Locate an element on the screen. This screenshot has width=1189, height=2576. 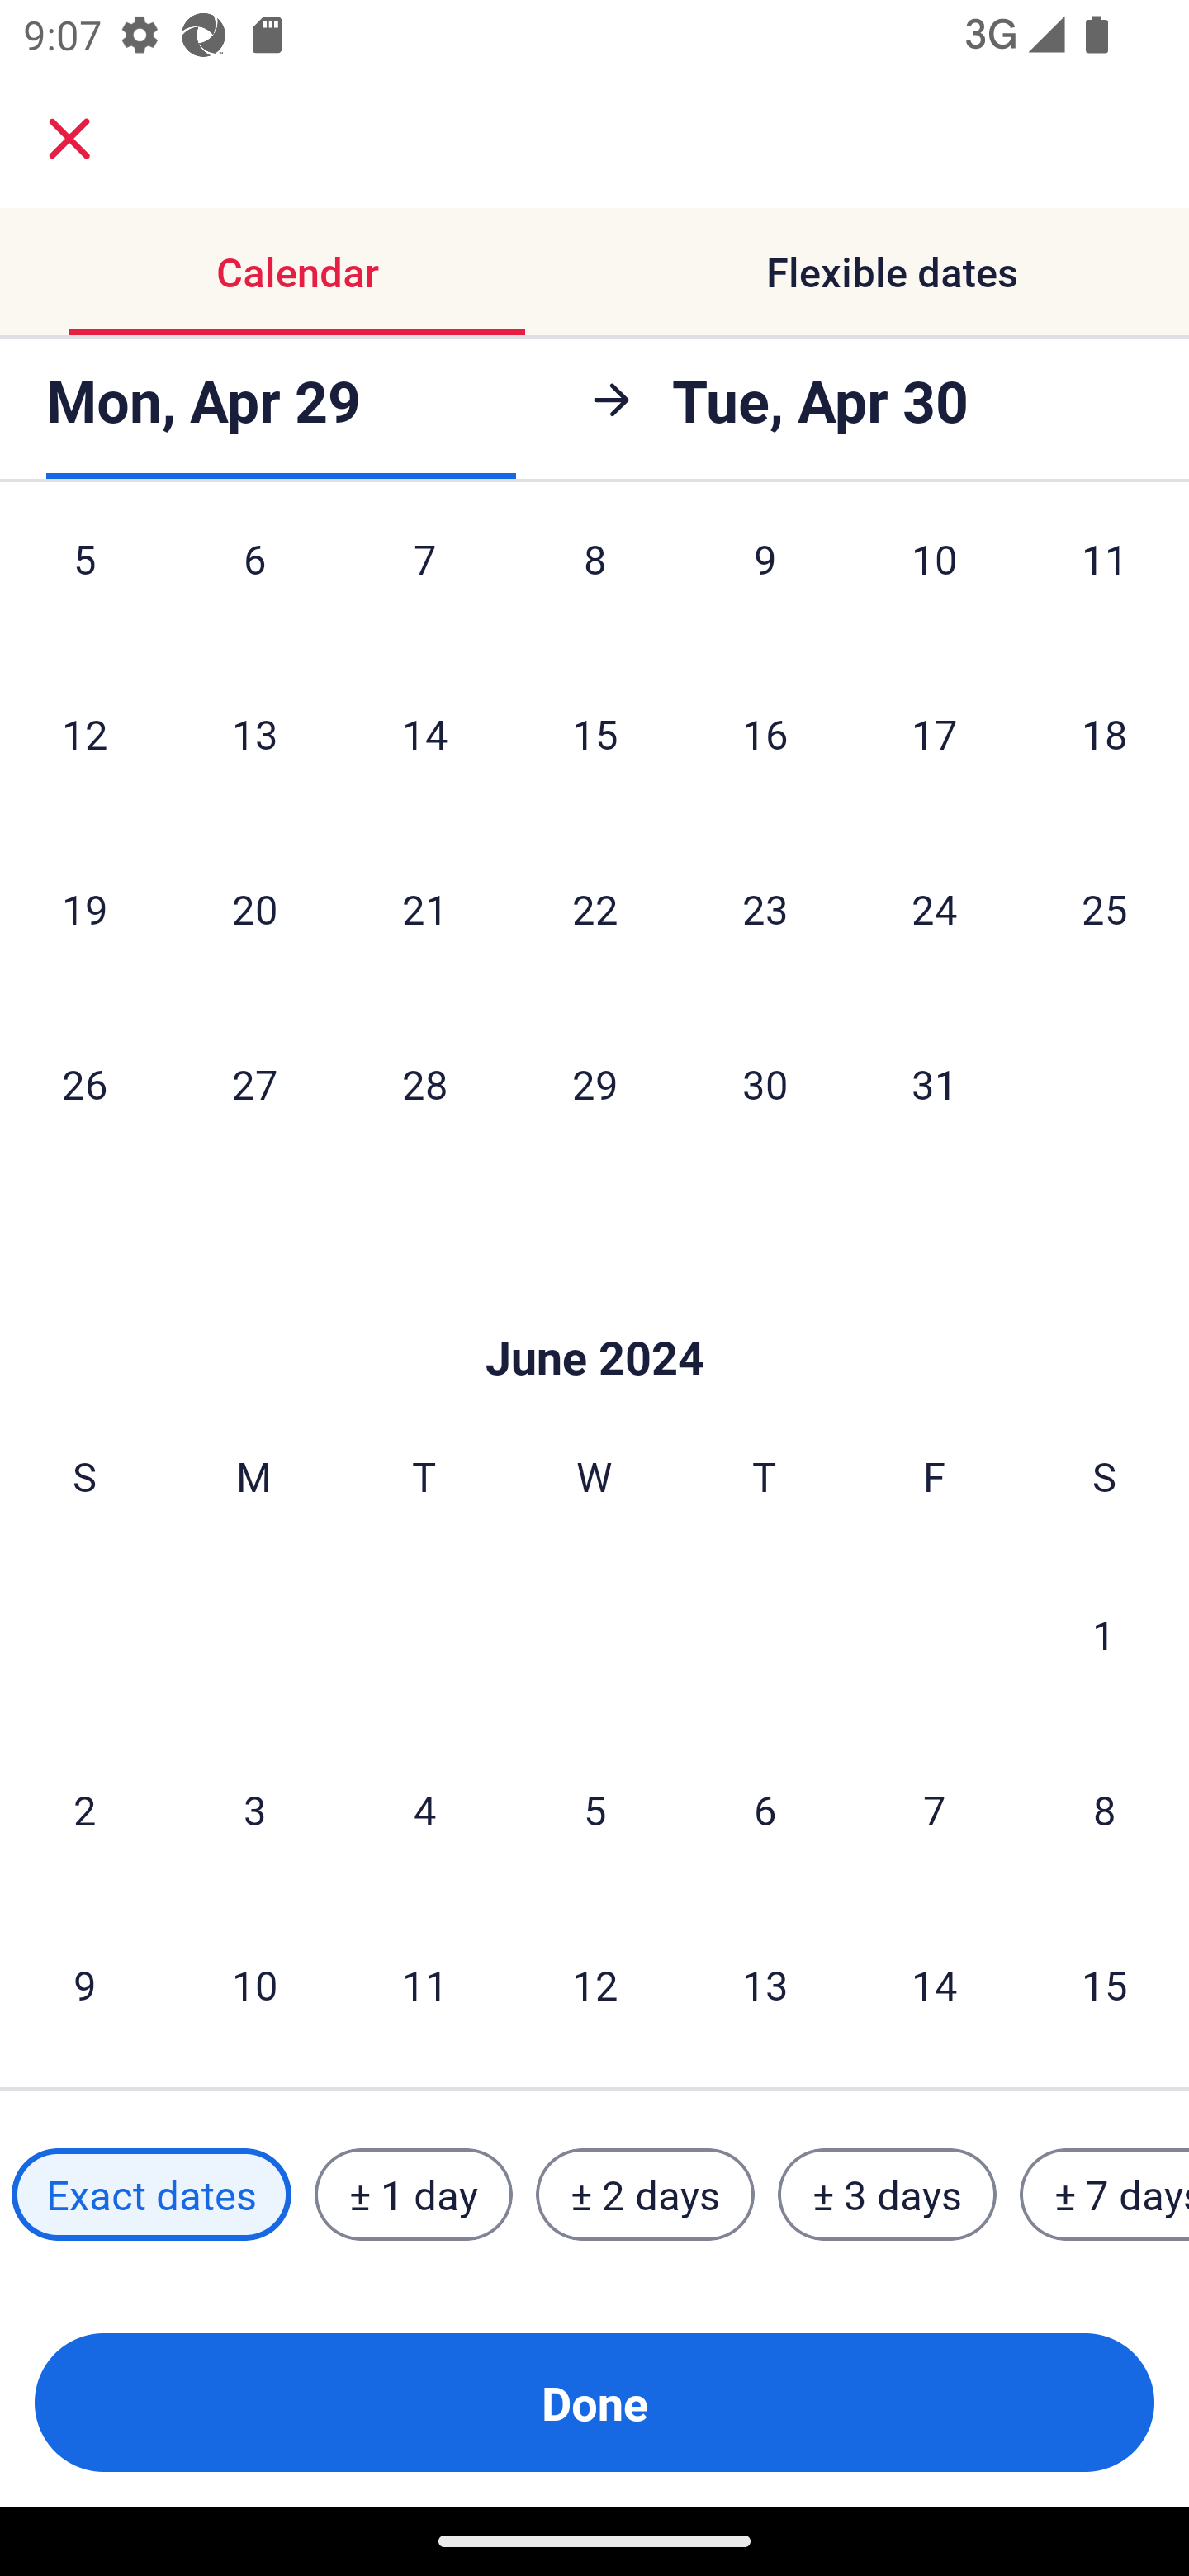
Skip to Done is located at coordinates (594, 1308).